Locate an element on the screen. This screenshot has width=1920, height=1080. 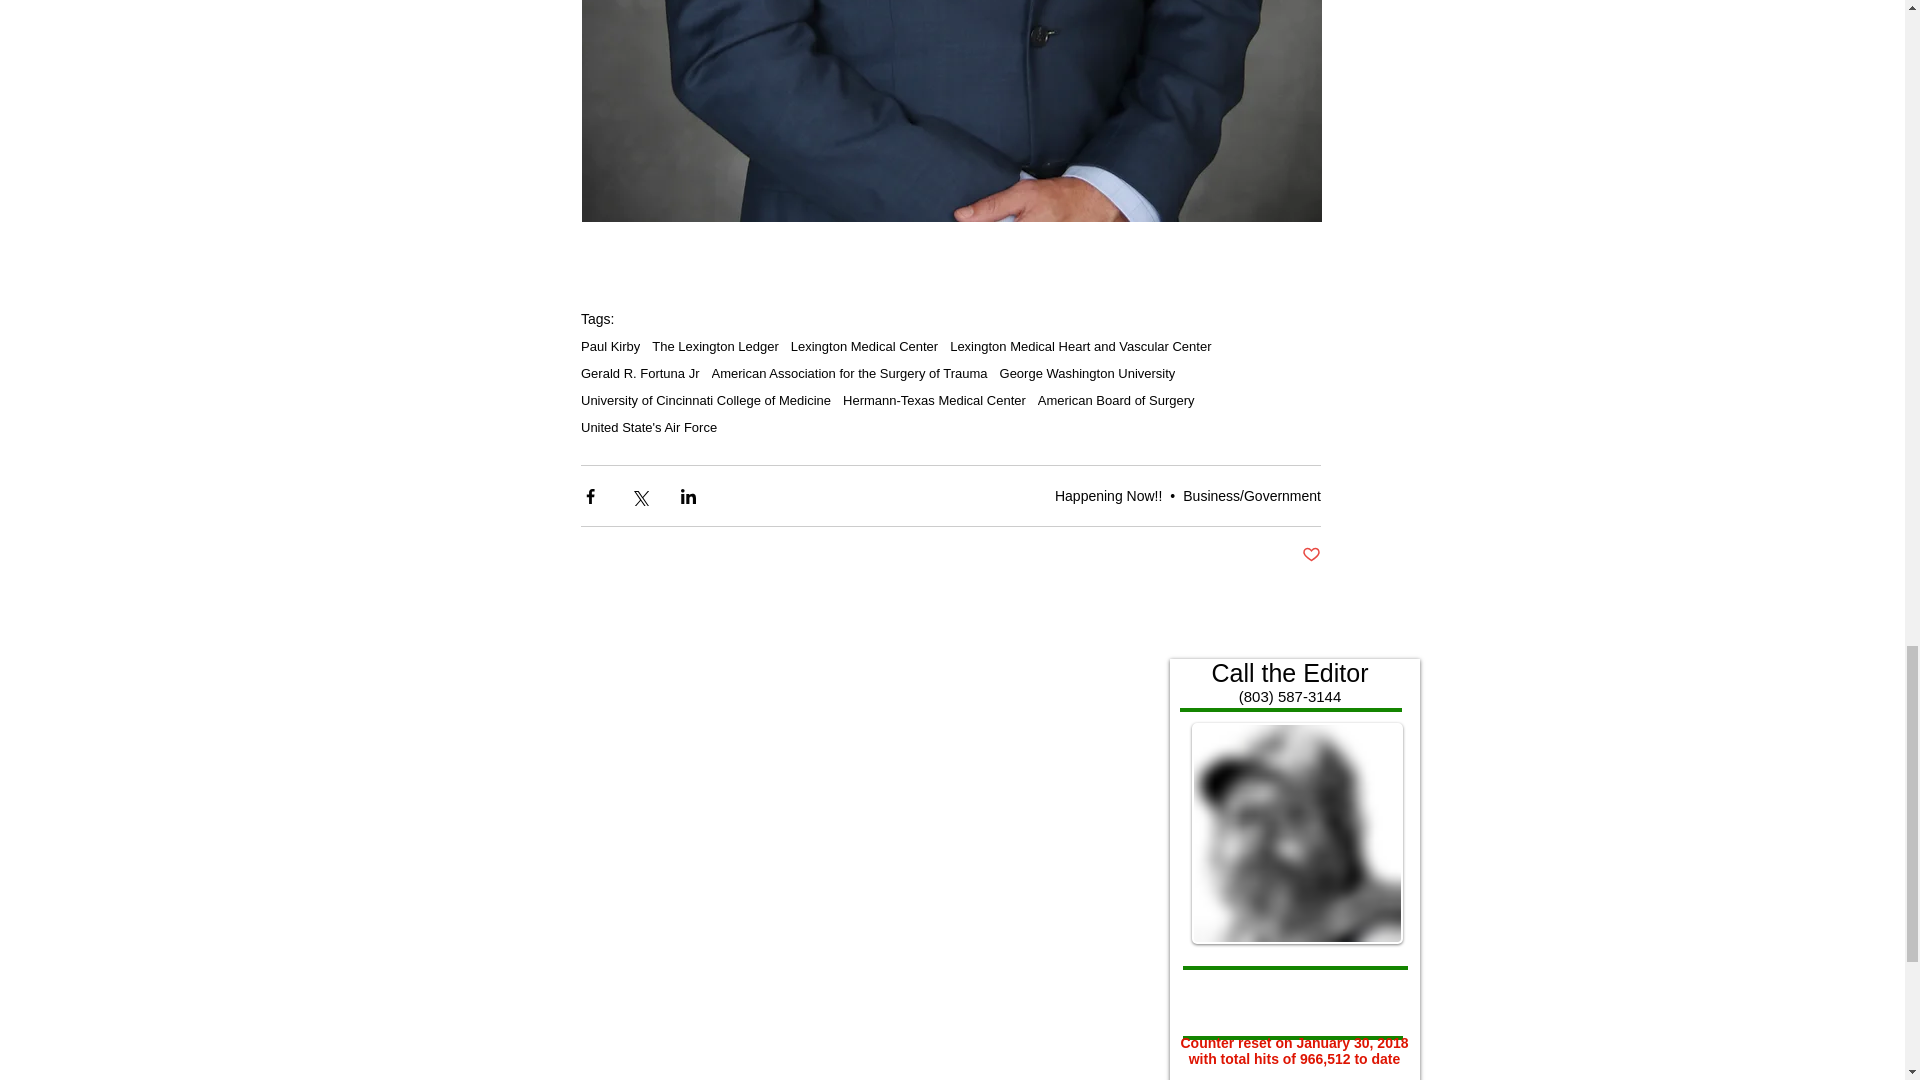
Lexington Medical Center is located at coordinates (864, 346).